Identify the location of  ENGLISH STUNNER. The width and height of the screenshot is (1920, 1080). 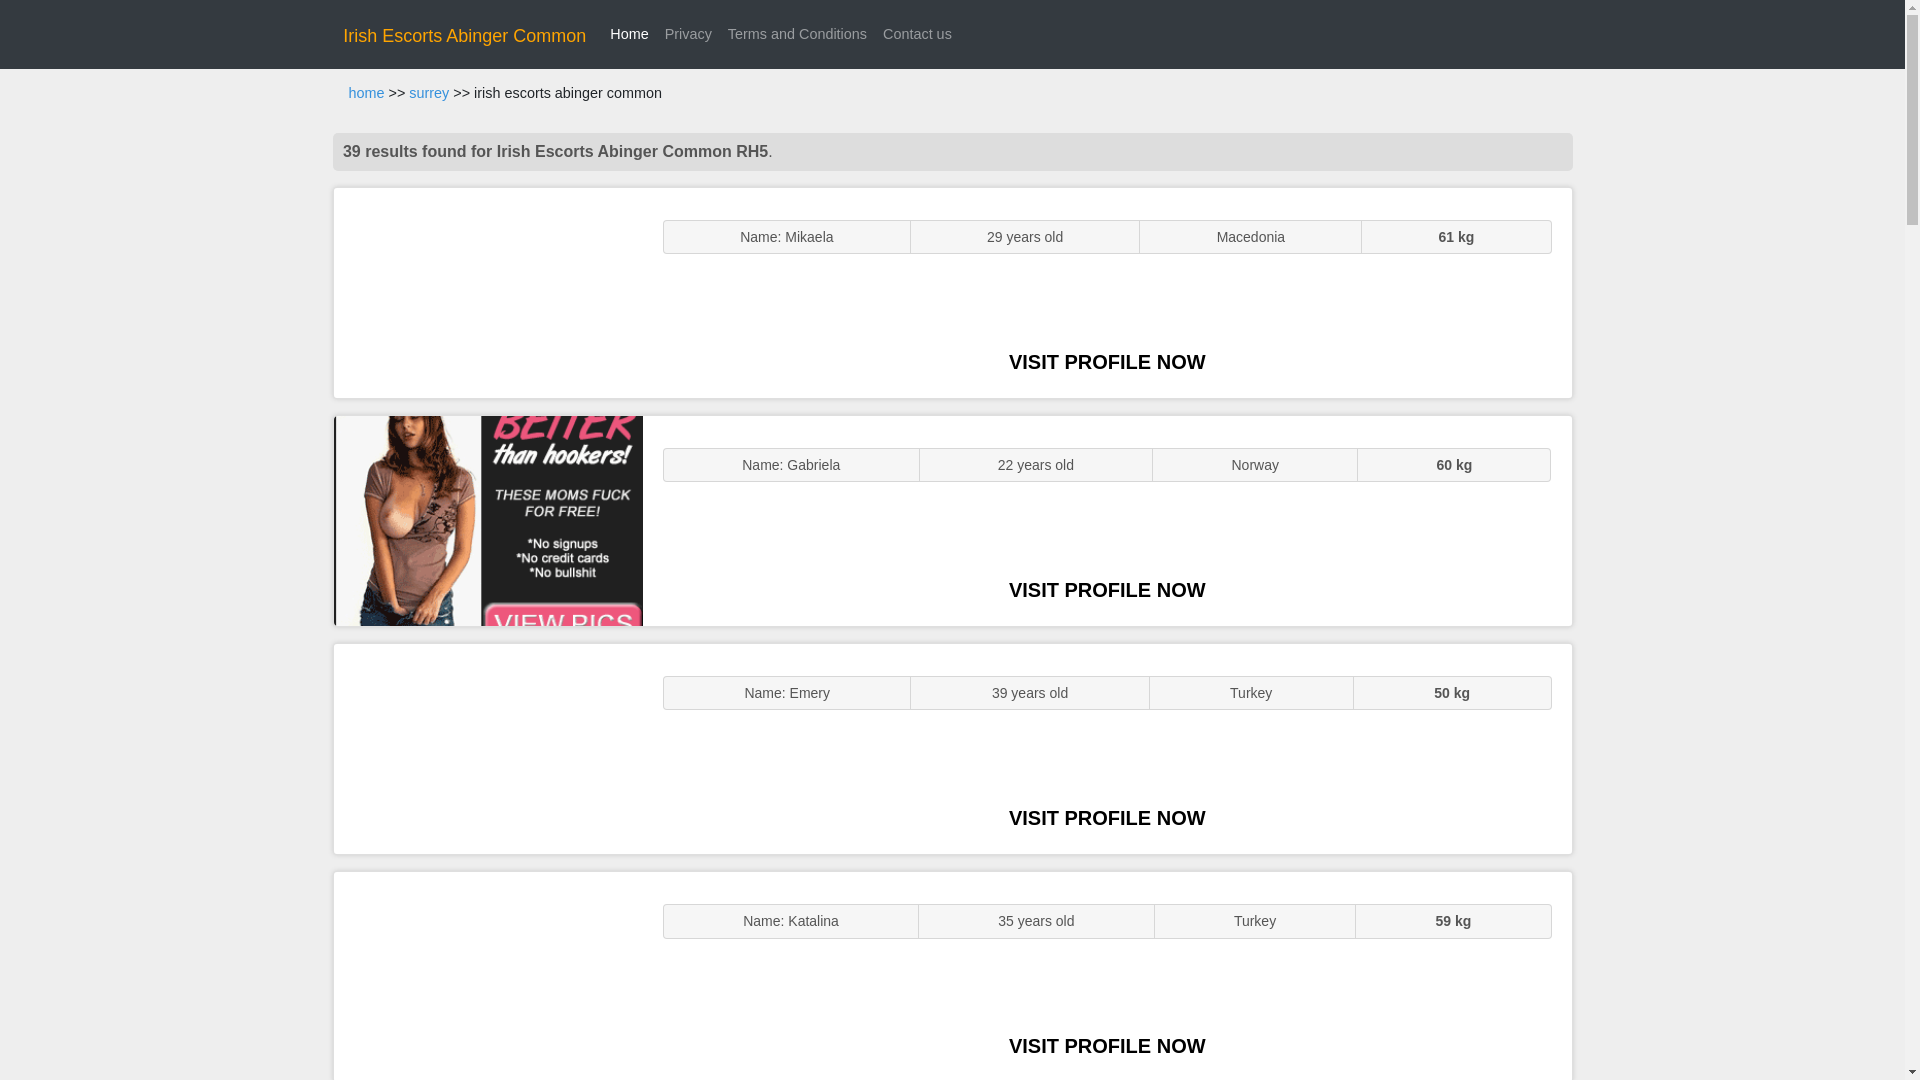
(488, 292).